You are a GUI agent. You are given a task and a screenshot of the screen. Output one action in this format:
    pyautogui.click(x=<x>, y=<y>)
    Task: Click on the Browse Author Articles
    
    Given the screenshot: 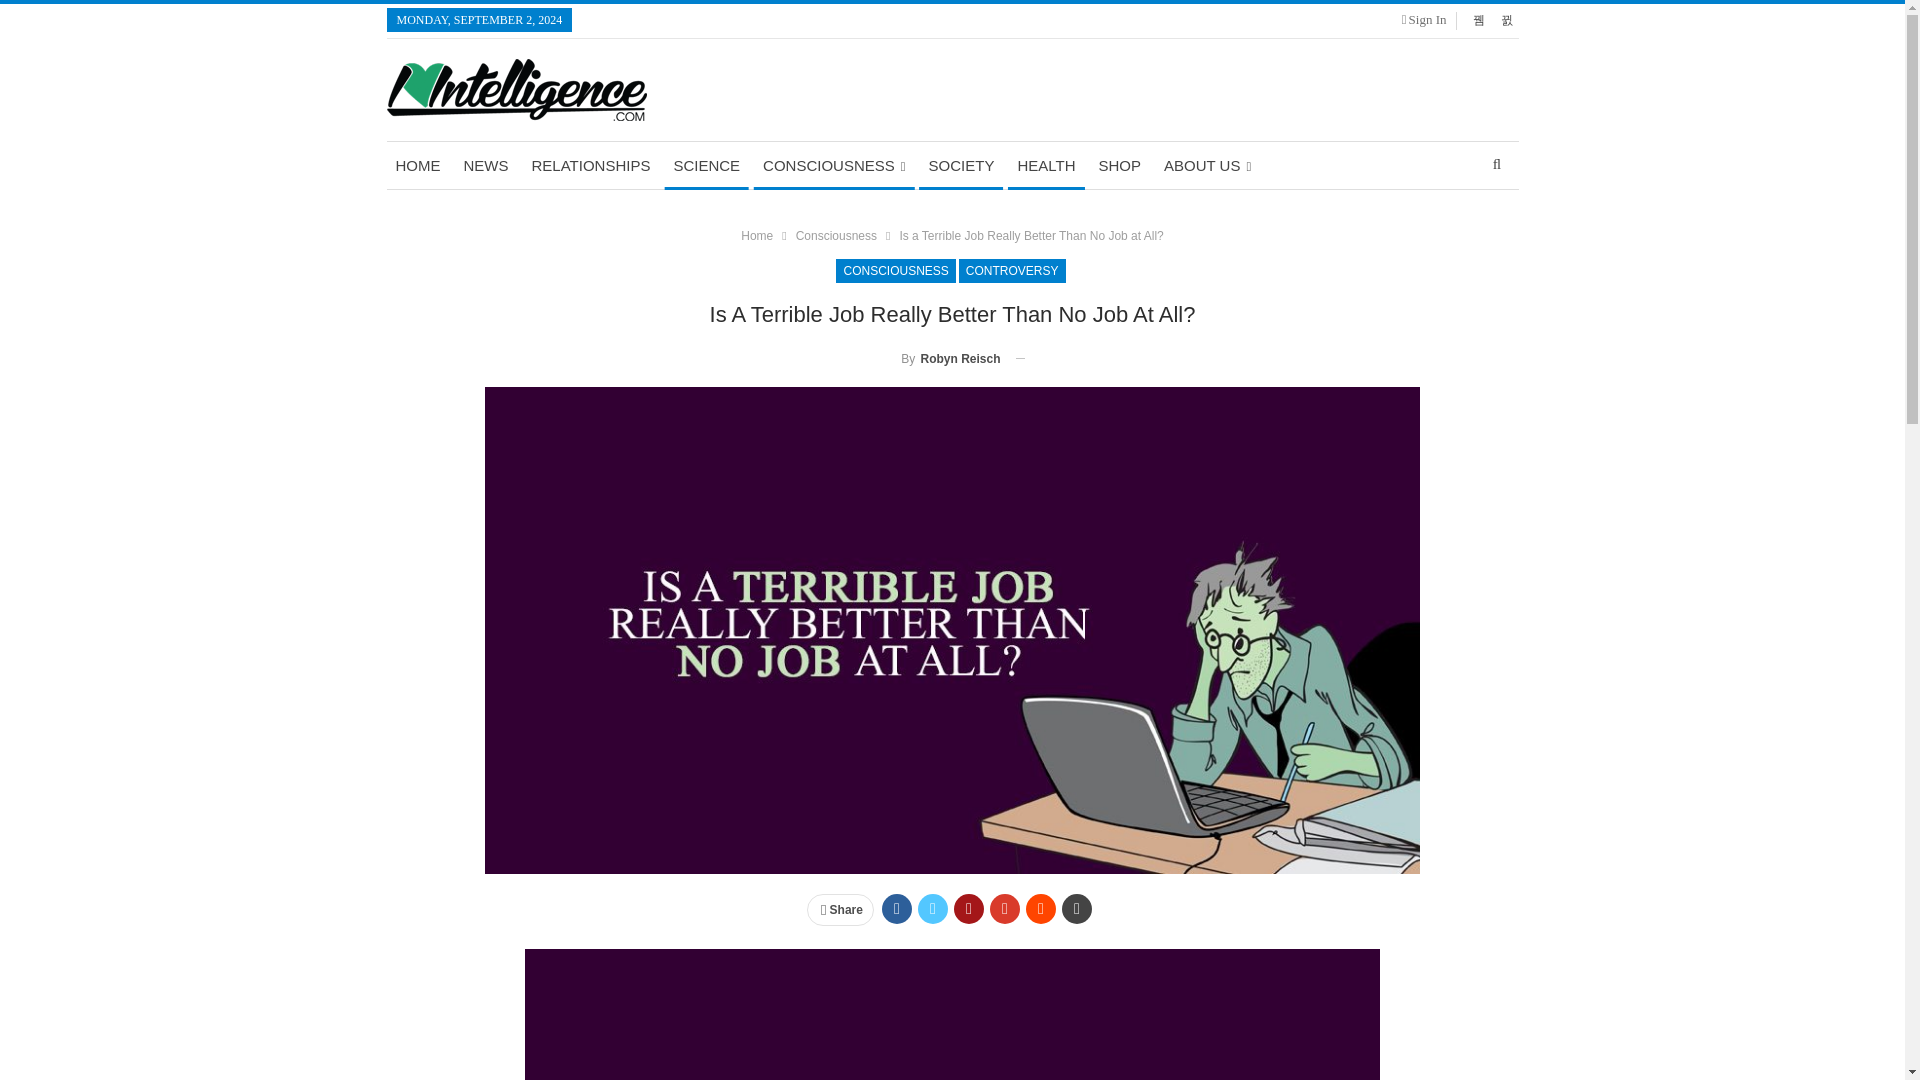 What is the action you would take?
    pyautogui.click(x=934, y=358)
    